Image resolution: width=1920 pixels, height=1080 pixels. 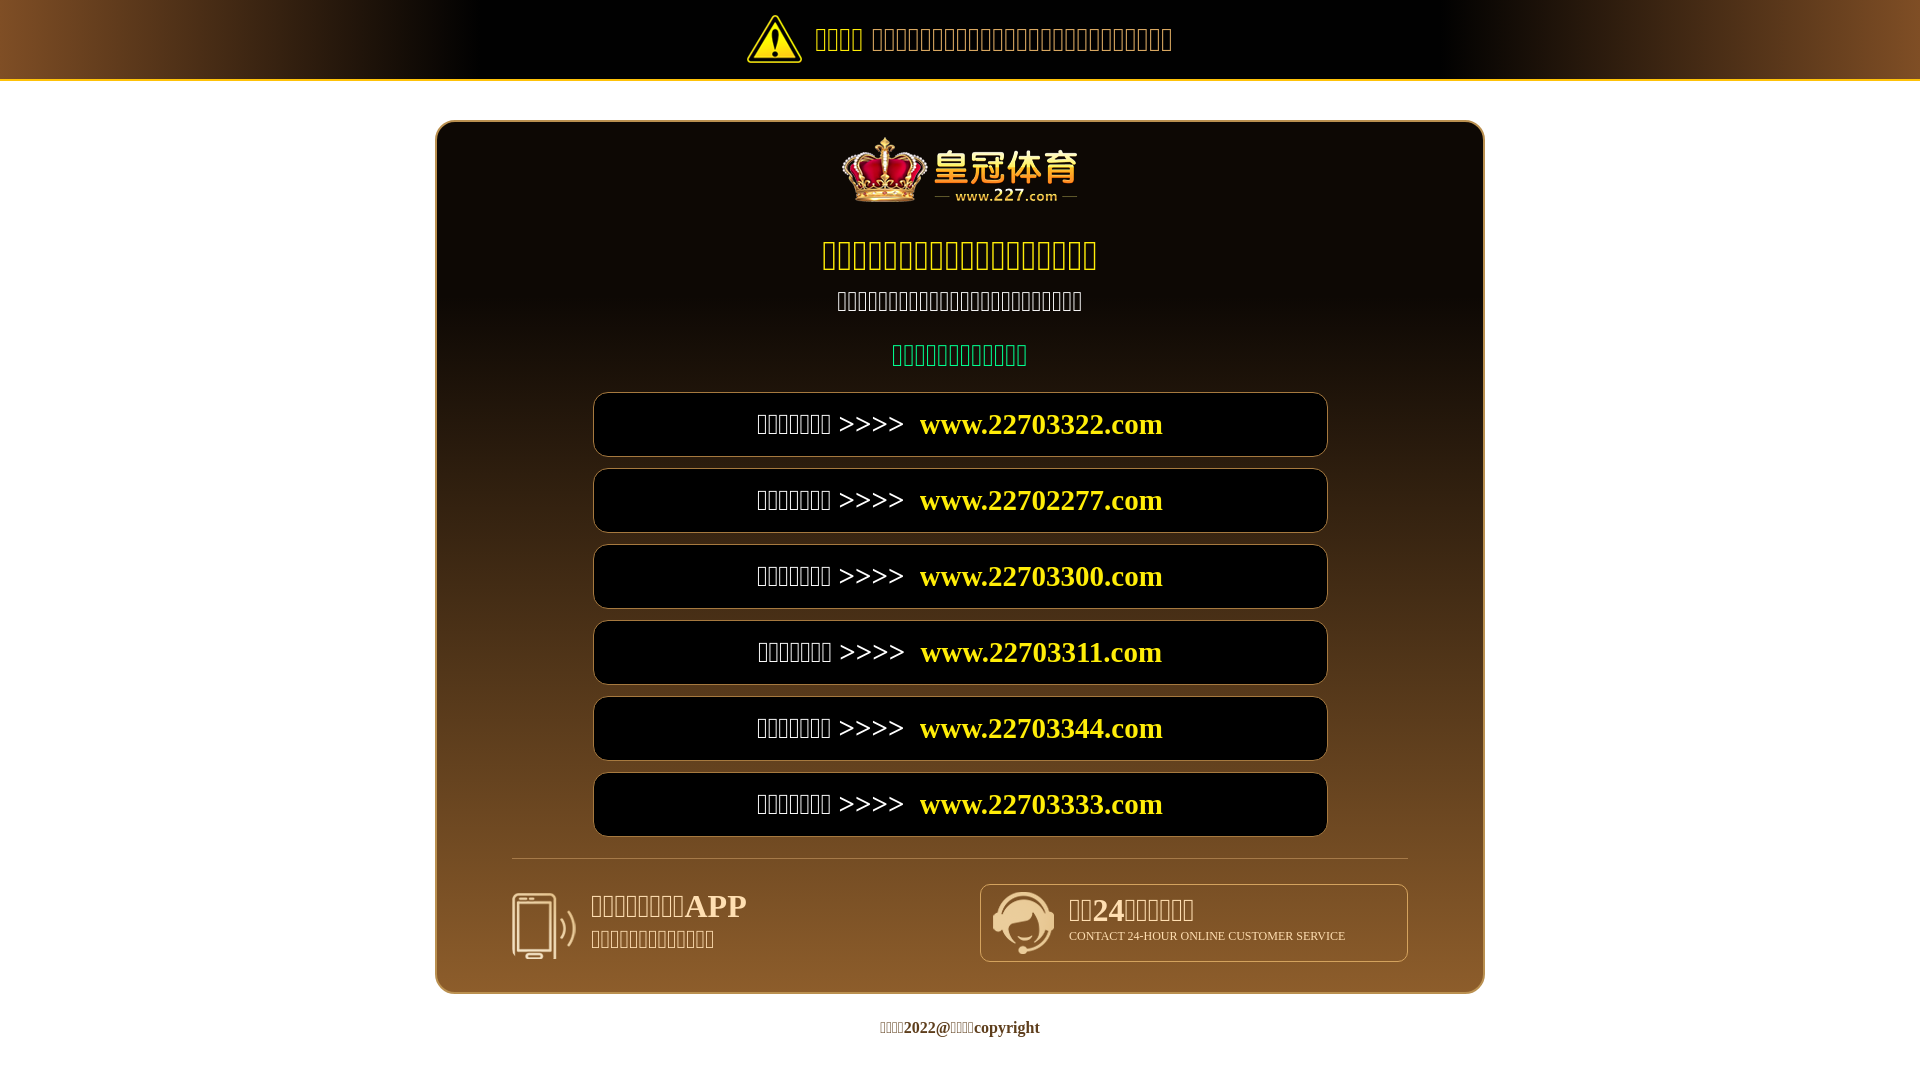 What do you see at coordinates (1042, 500) in the screenshot?
I see `www.22702277.com` at bounding box center [1042, 500].